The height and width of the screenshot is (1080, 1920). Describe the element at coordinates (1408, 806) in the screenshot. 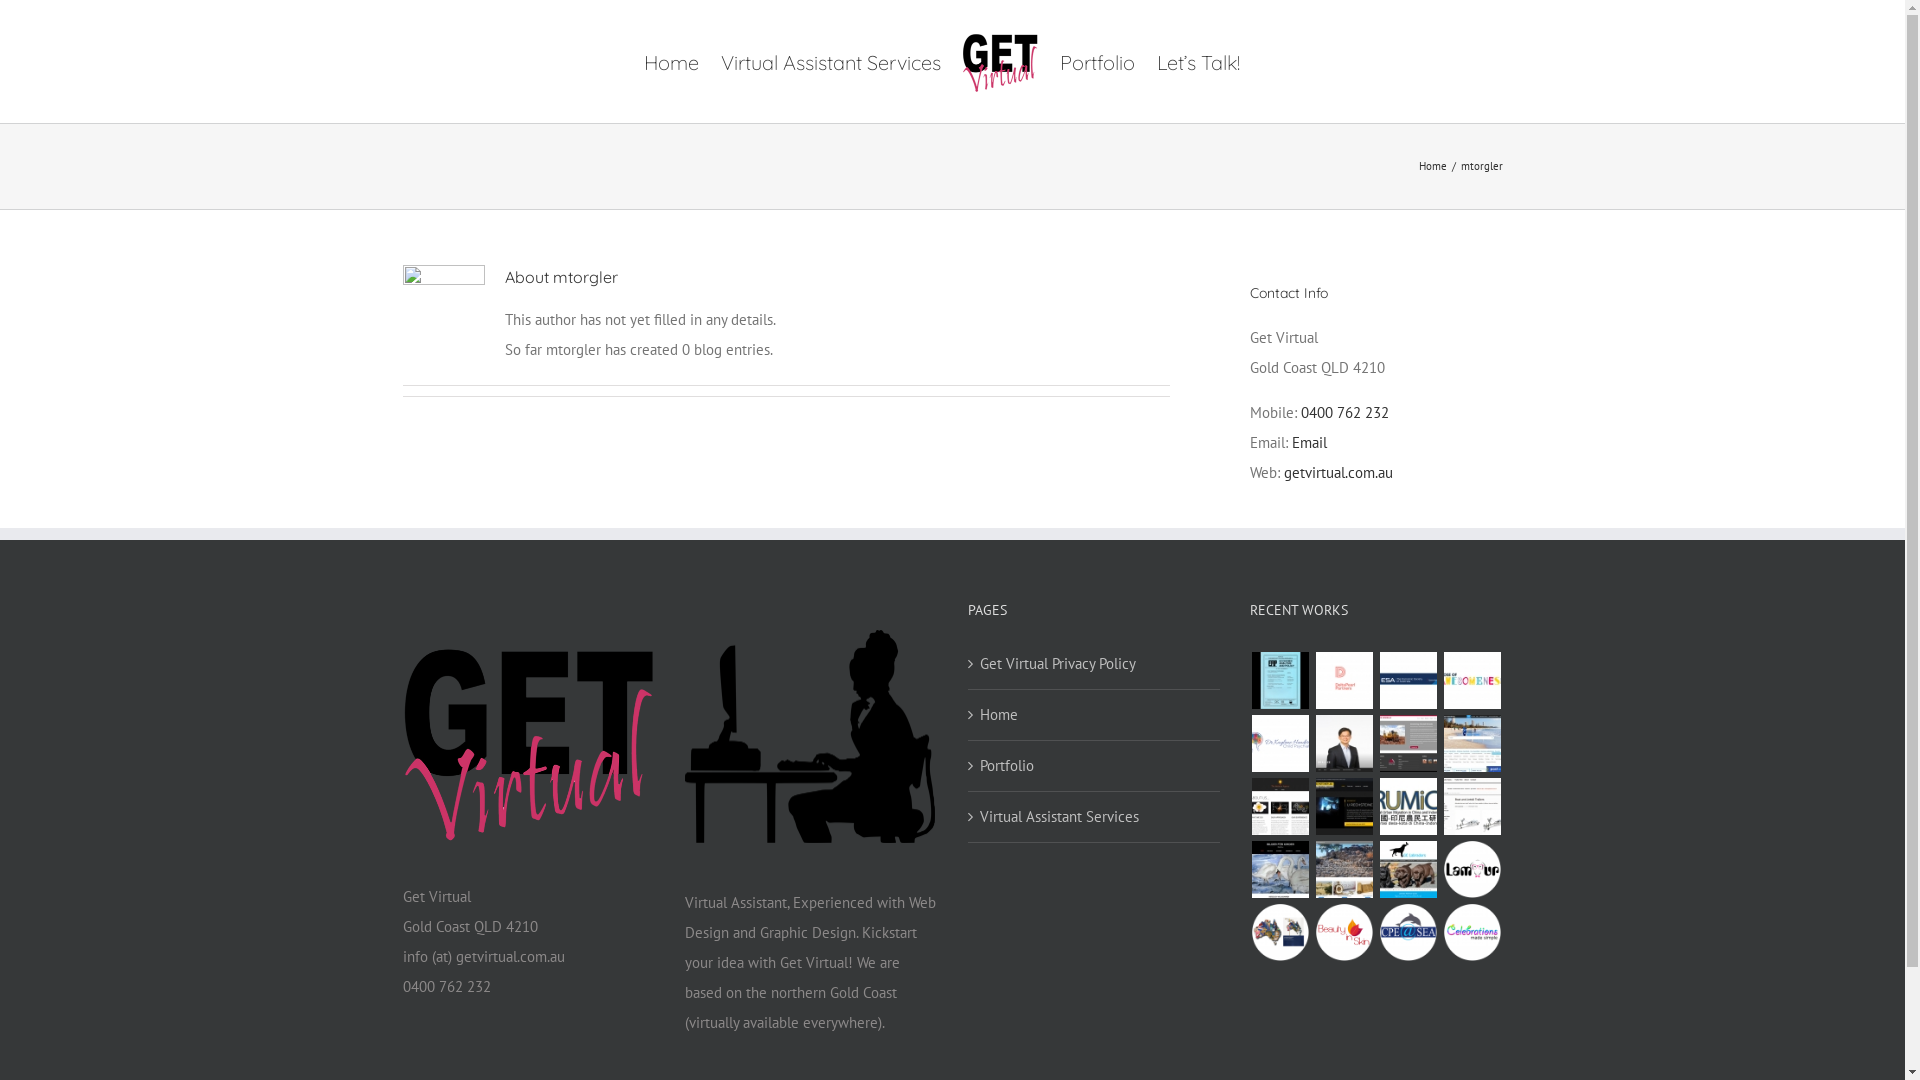

I see `RUMICI` at that location.